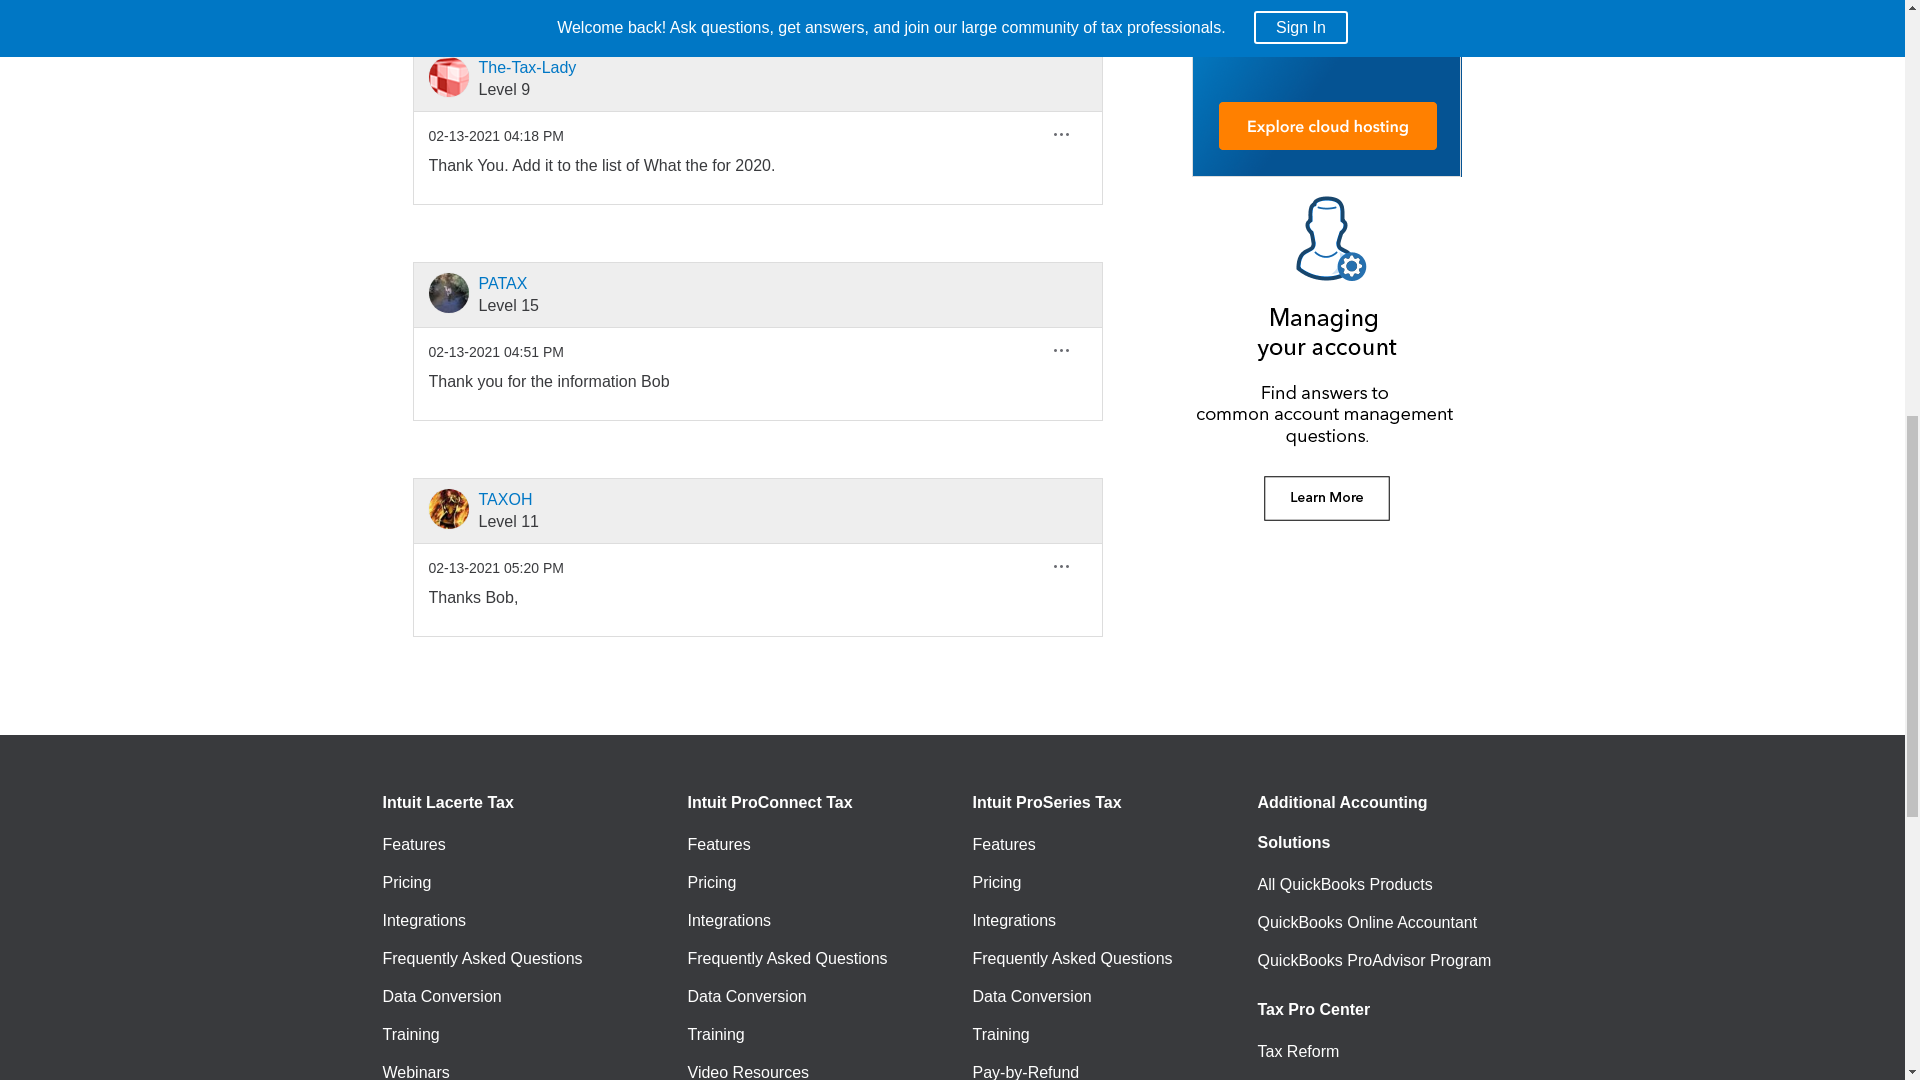 This screenshot has width=1920, height=1080. Describe the element at coordinates (862, 10) in the screenshot. I see `Can't print Client  Specific Letters` at that location.